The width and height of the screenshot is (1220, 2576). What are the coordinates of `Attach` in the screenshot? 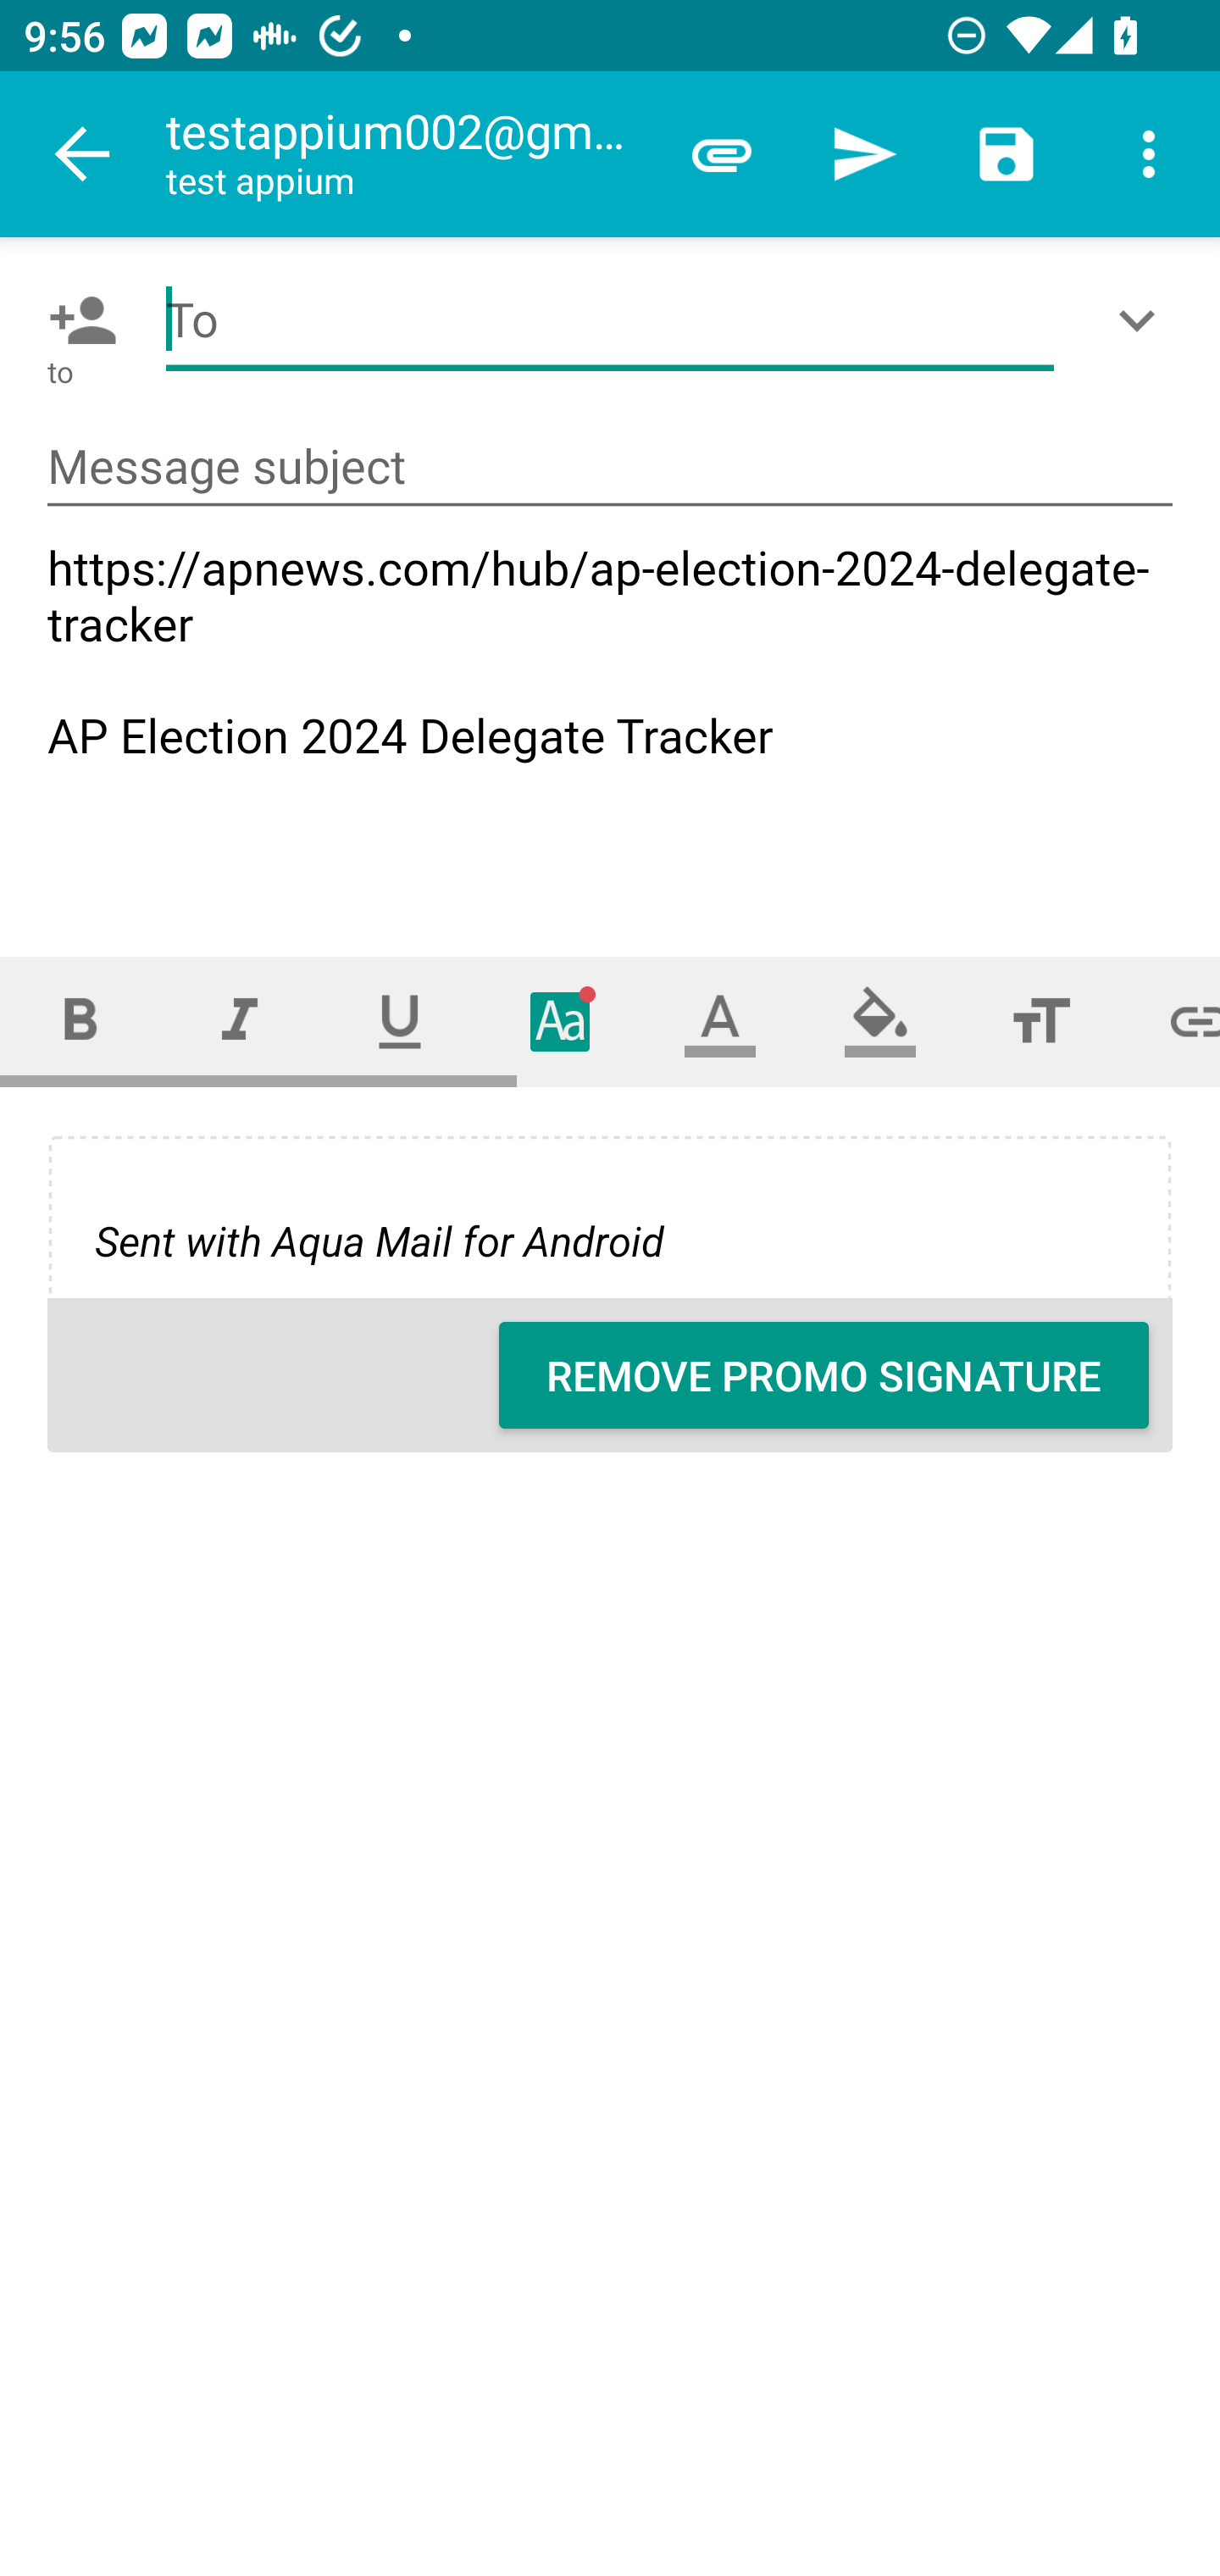 It's located at (722, 154).